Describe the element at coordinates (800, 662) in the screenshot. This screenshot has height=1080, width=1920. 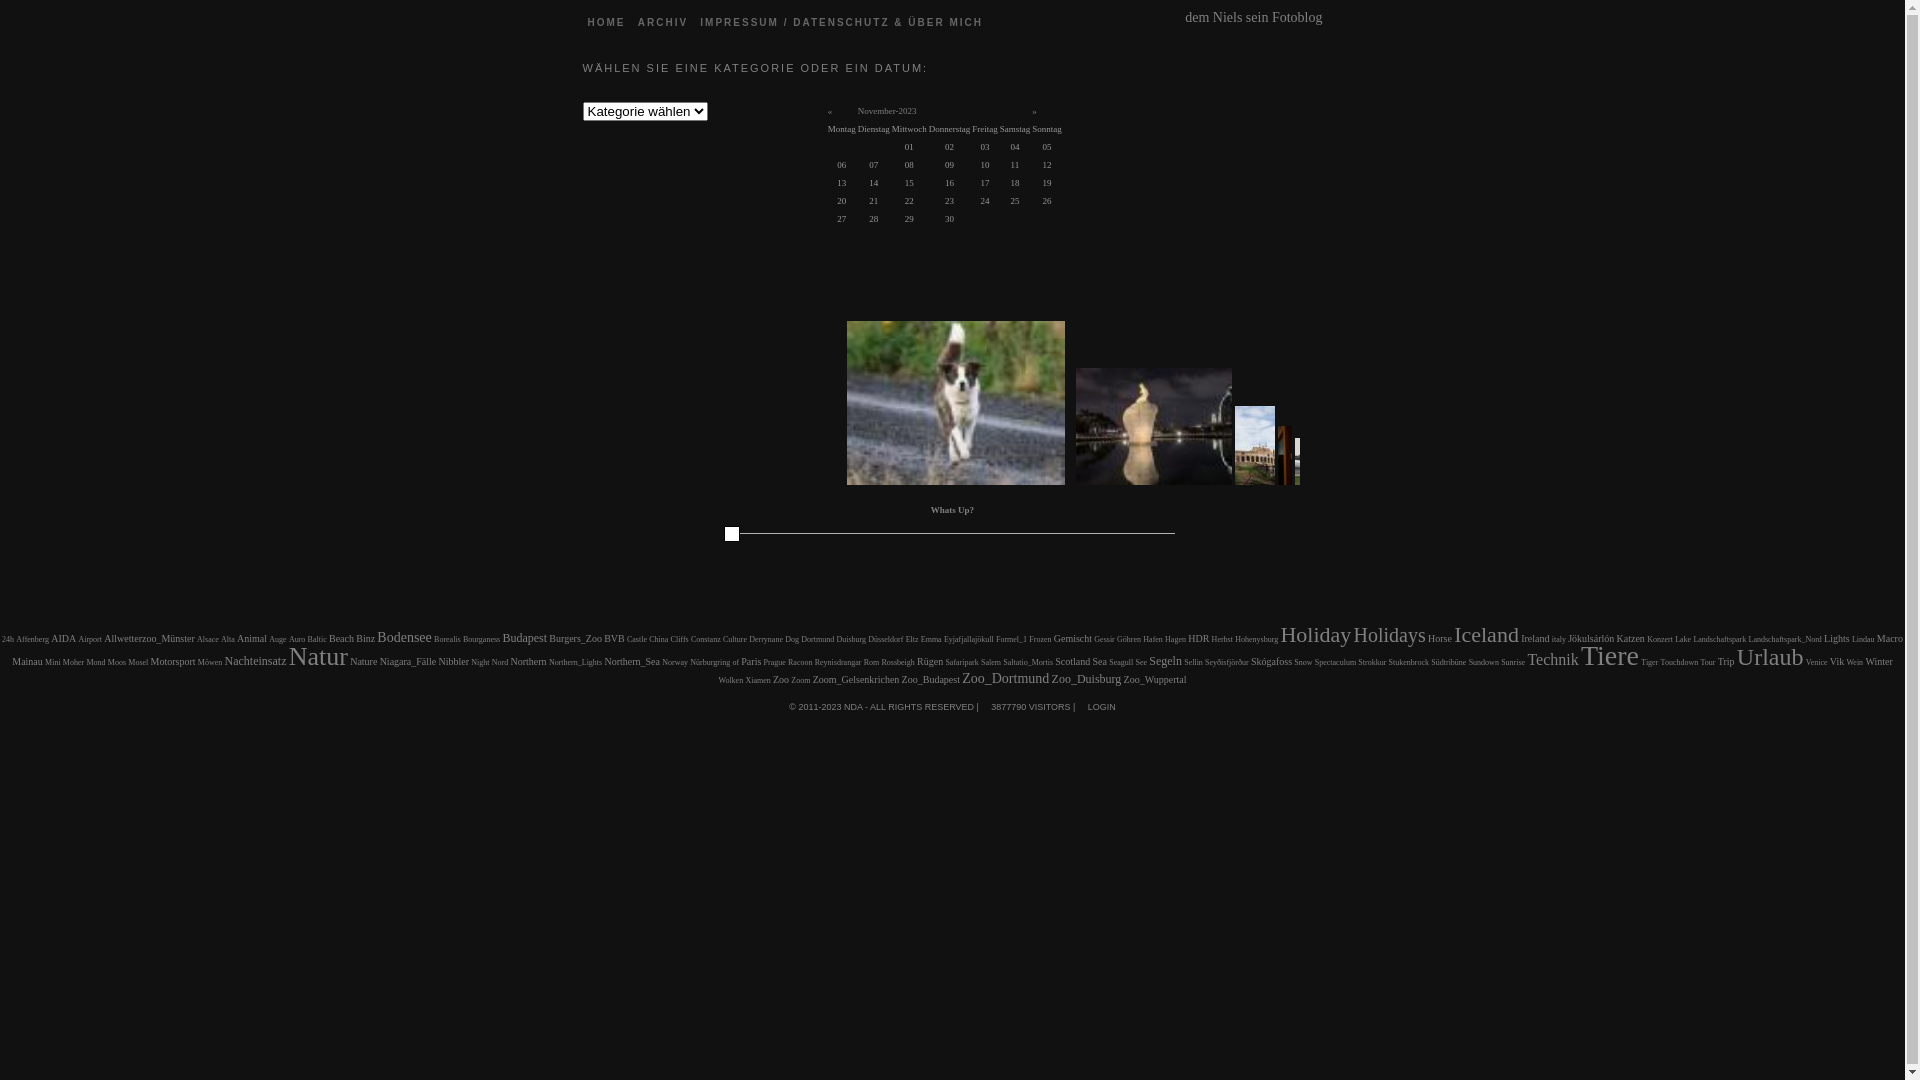
I see `Racoon` at that location.